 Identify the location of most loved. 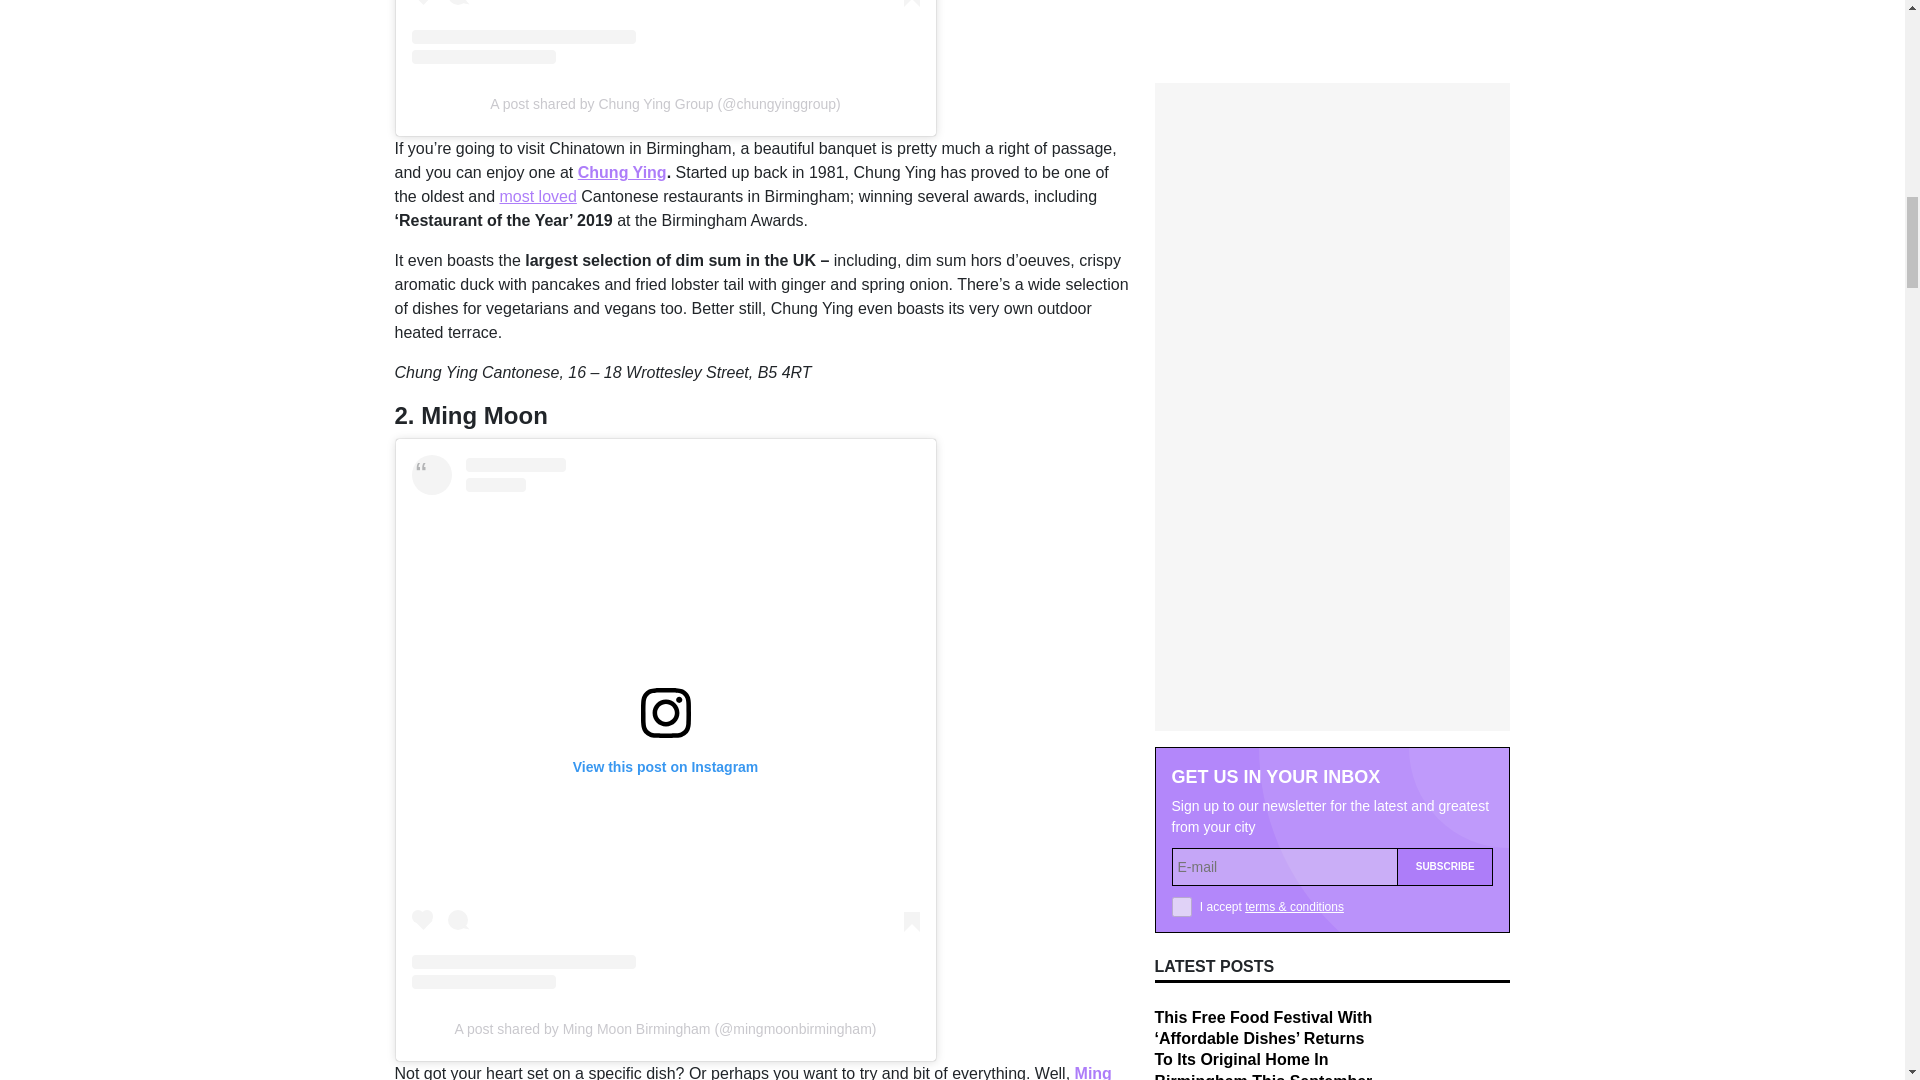
(538, 196).